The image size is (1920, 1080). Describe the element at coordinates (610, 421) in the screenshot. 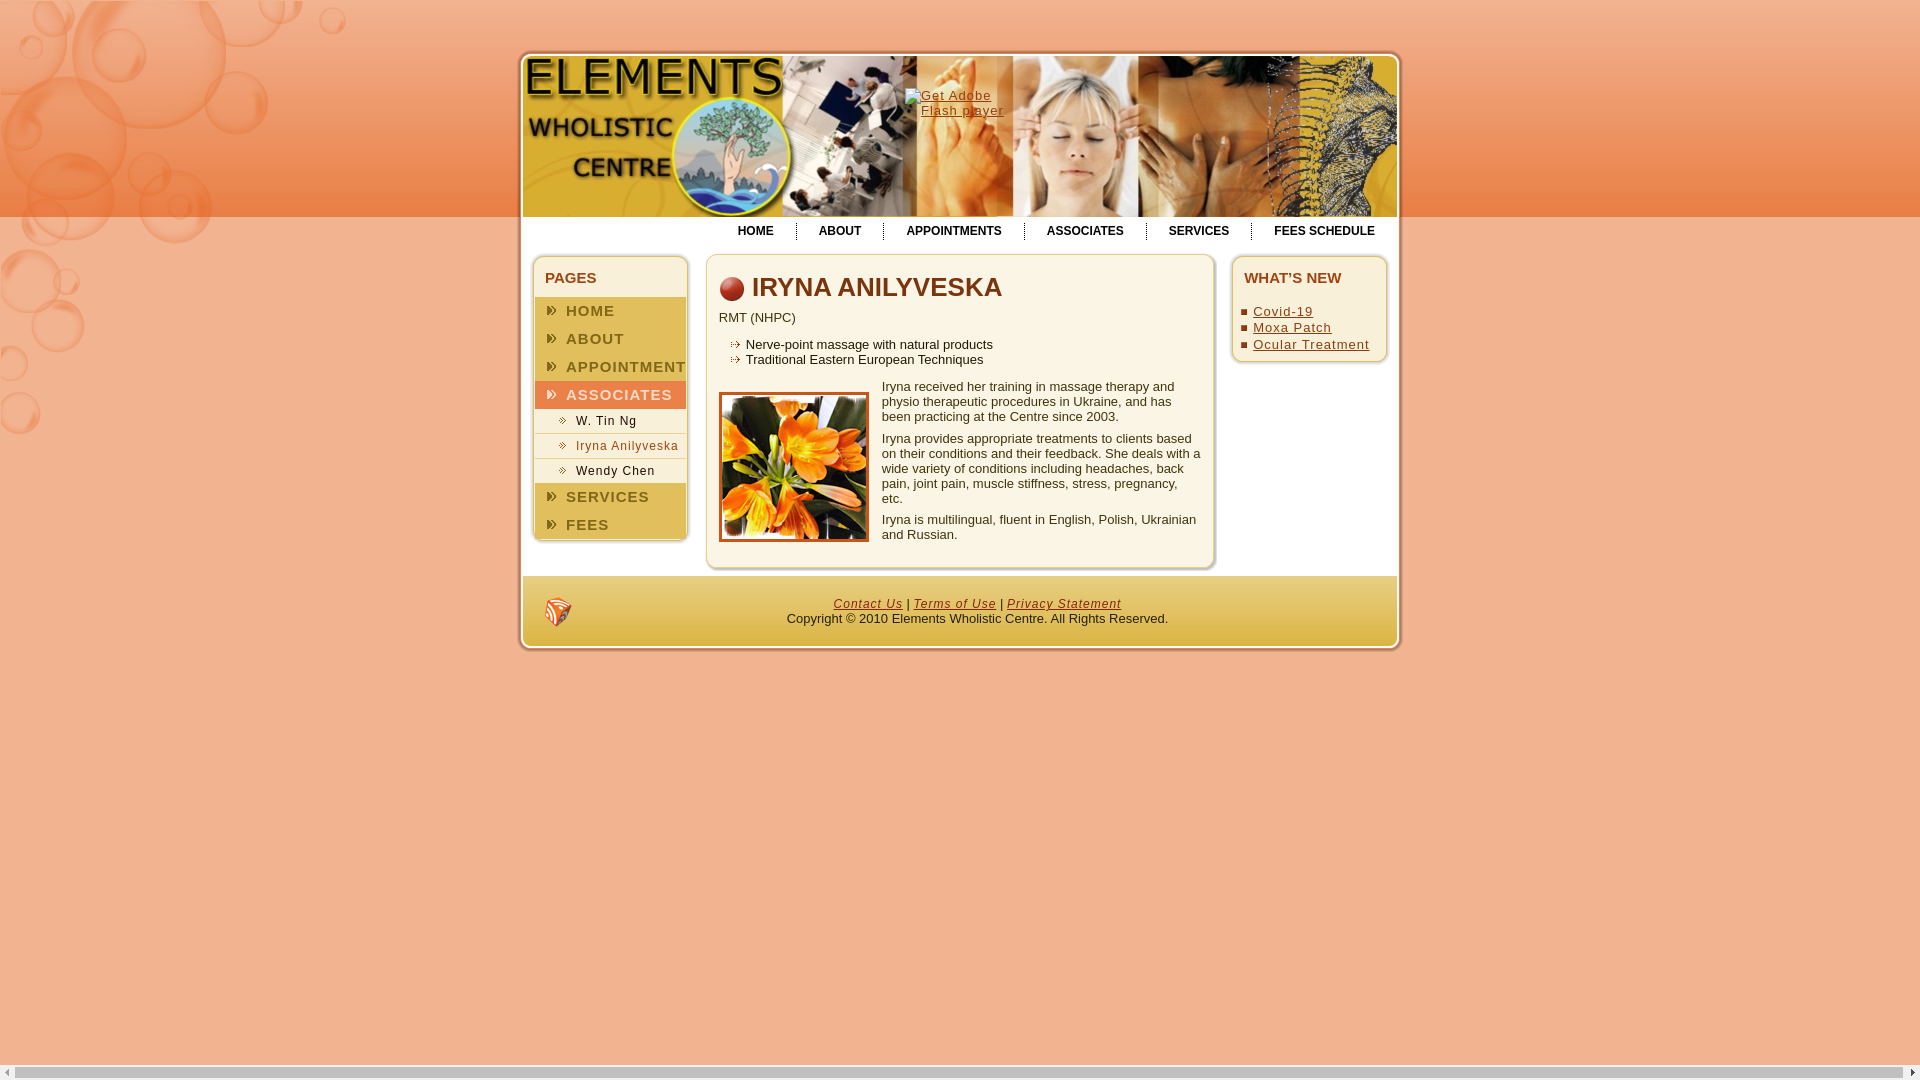

I see `W. Tin Ng` at that location.